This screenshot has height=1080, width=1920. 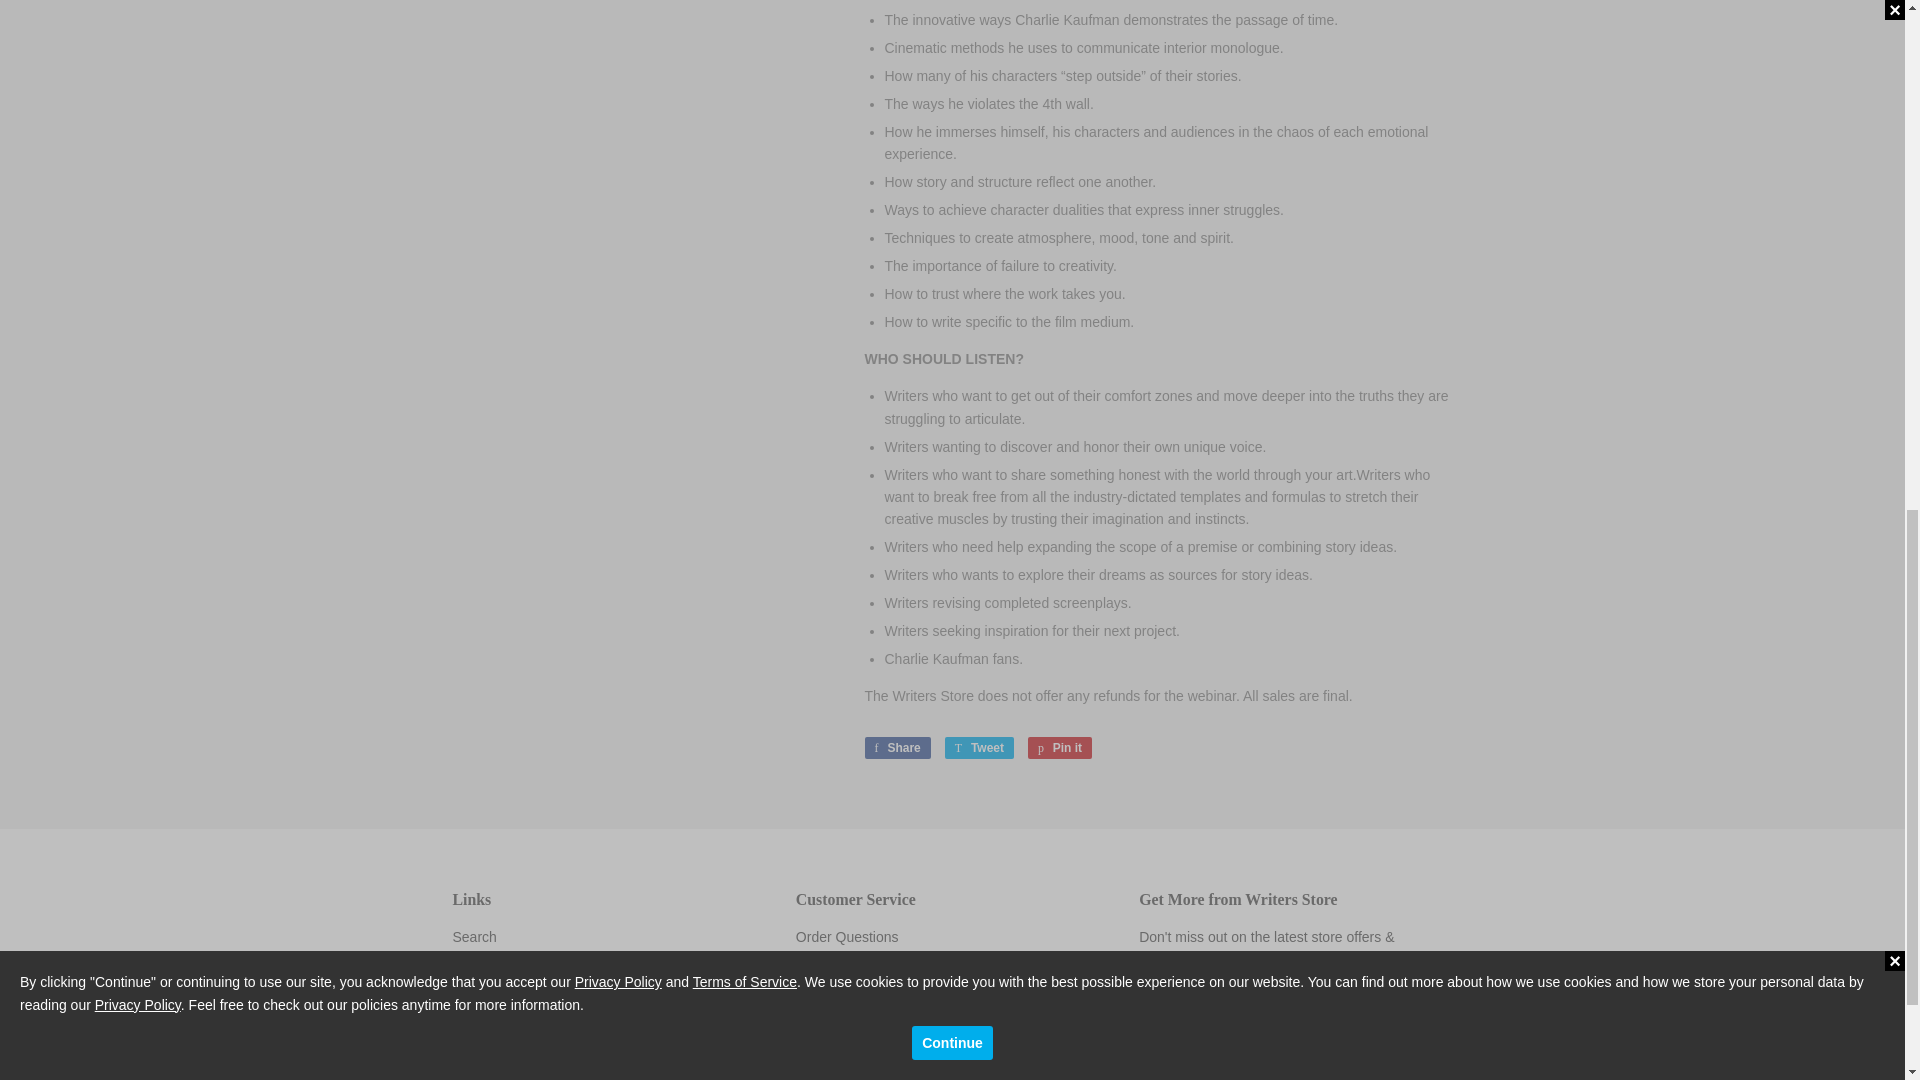 I want to click on Magazine Self Service, so click(x=486, y=962).